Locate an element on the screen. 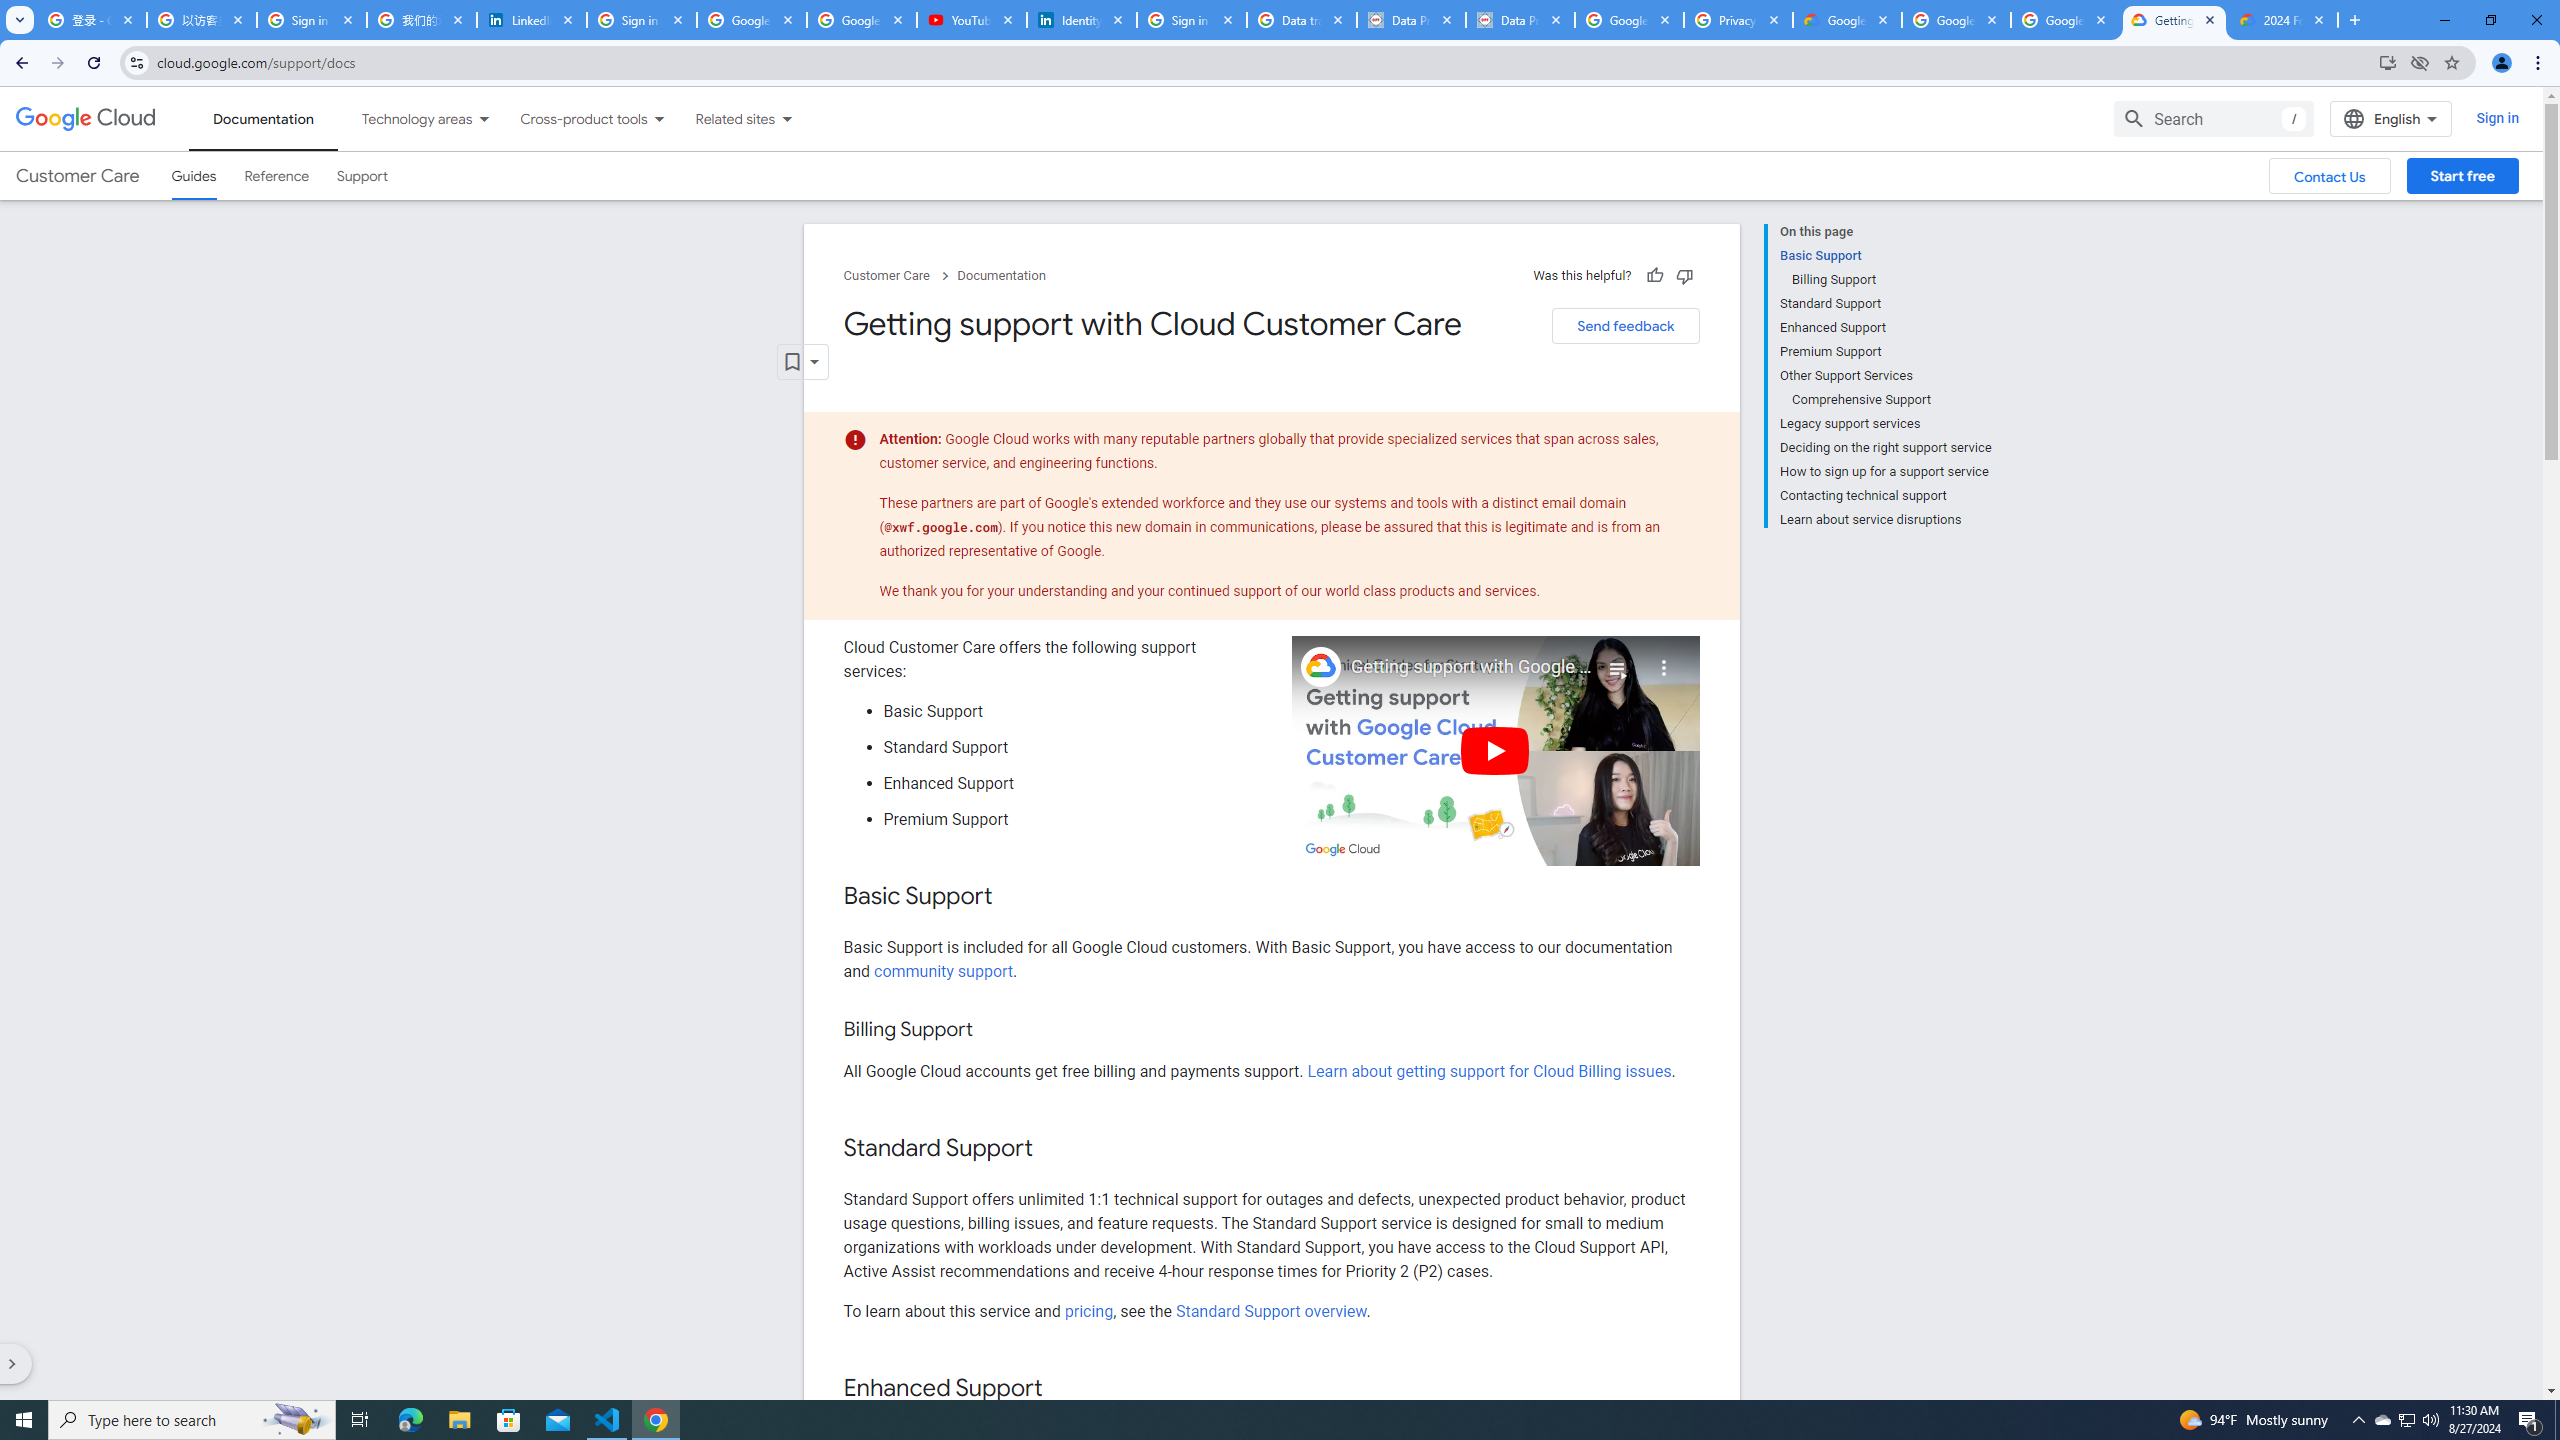 This screenshot has width=2560, height=1440. Google Workspace - Specific Terms is located at coordinates (1955, 20).